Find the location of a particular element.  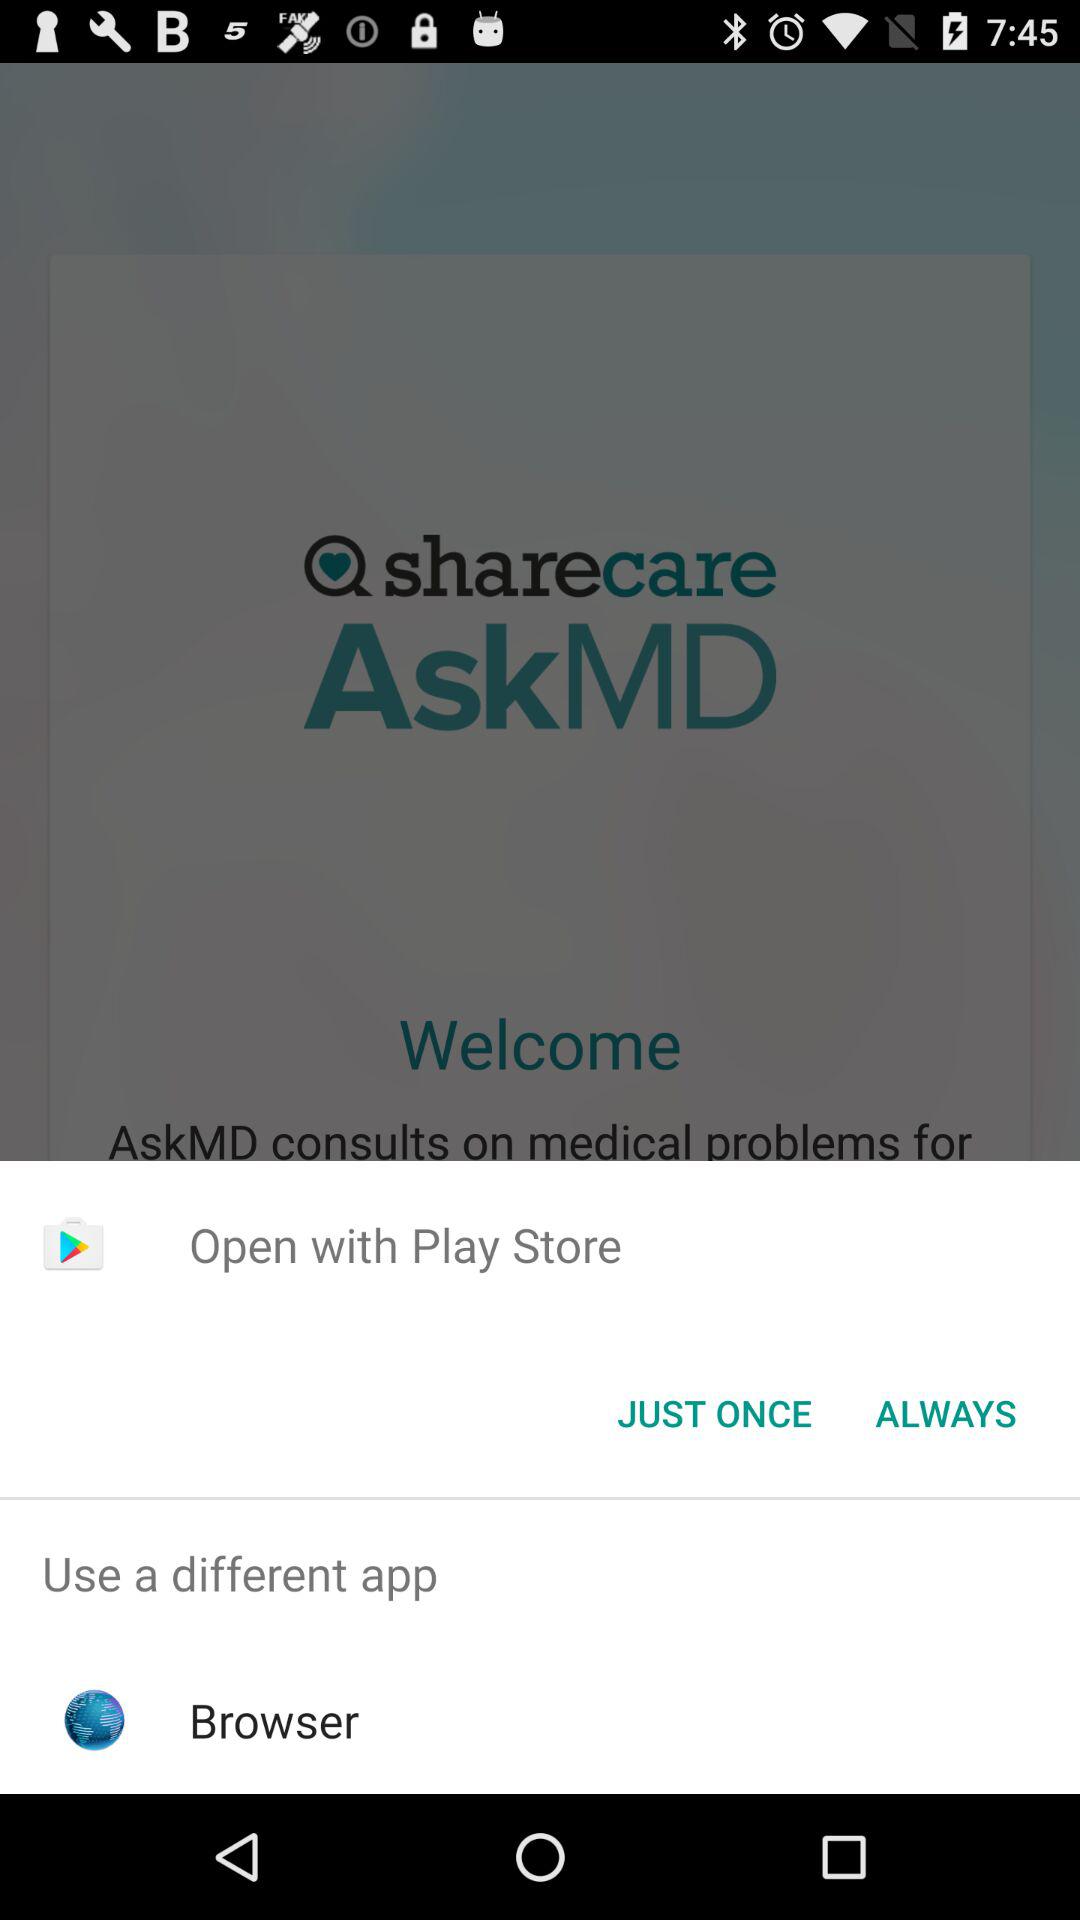

open the app below open with play app is located at coordinates (946, 1413).